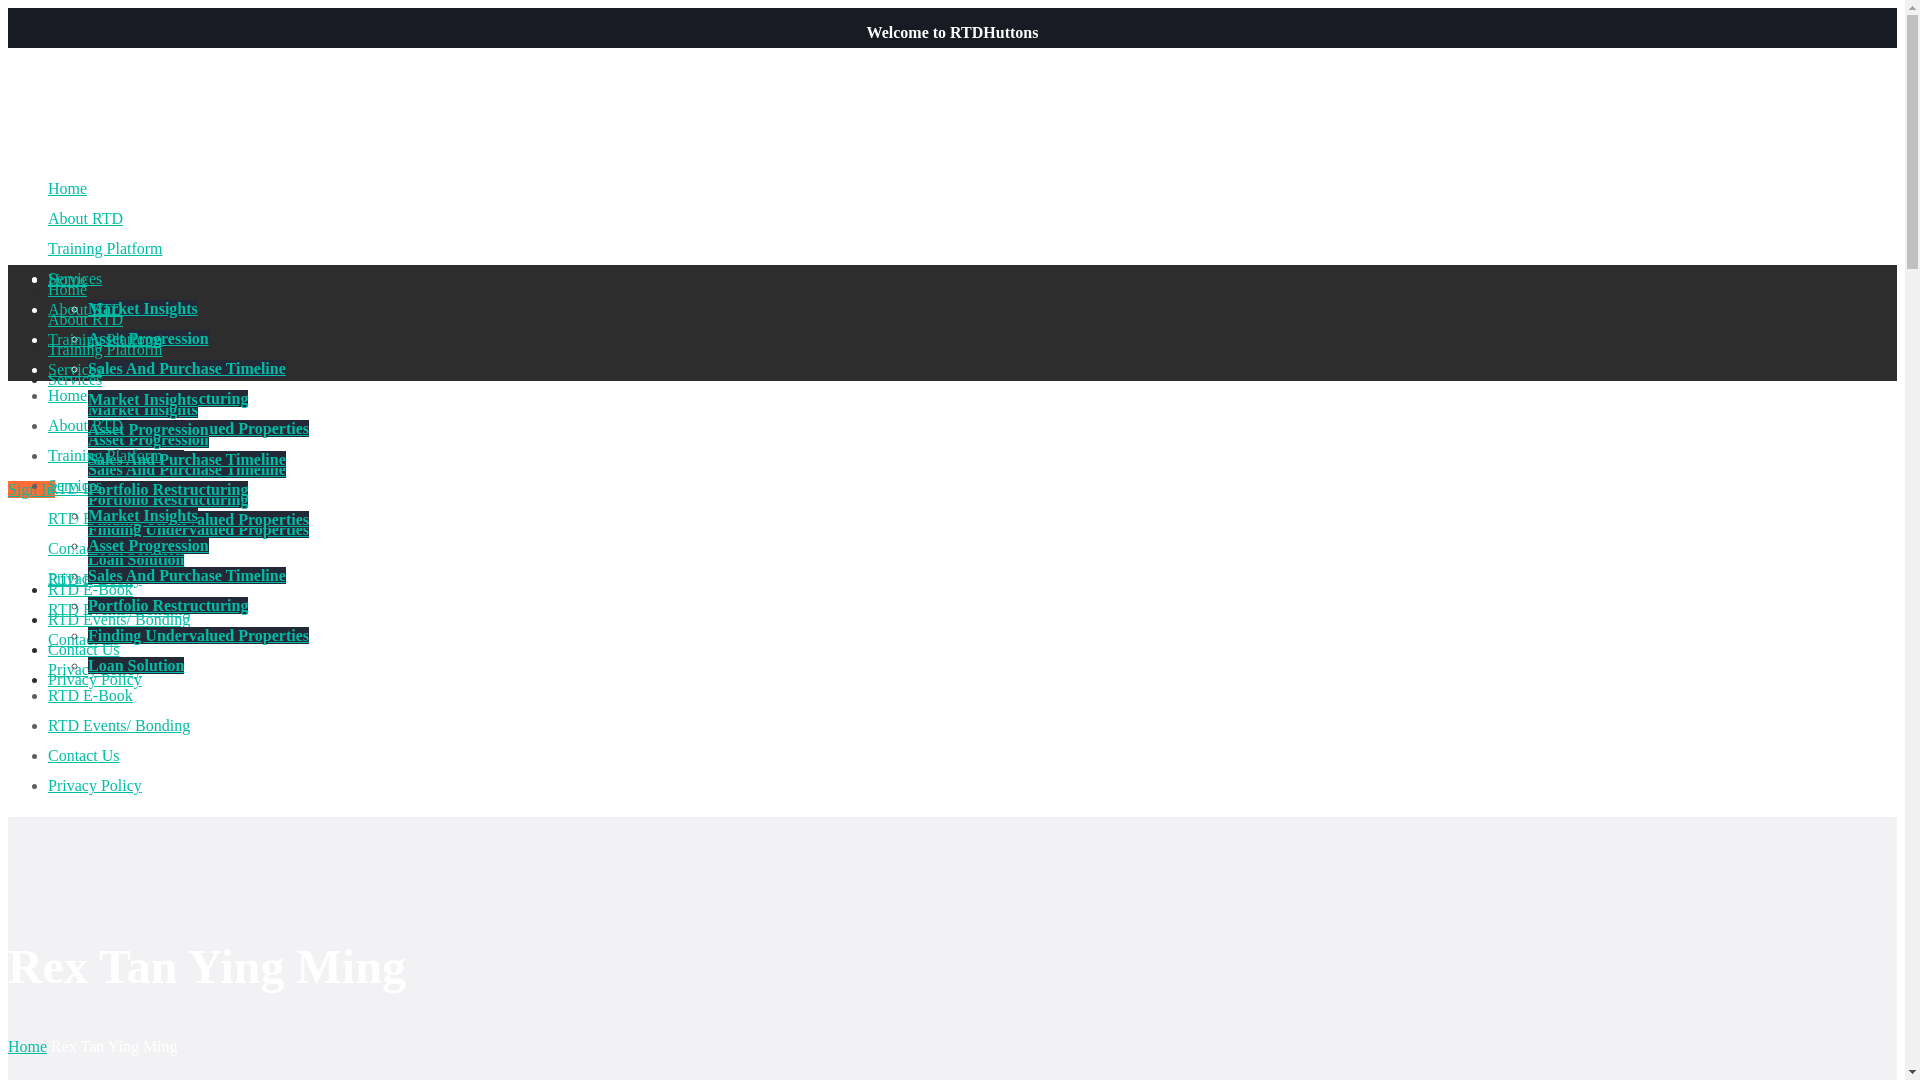  I want to click on Services, so click(74, 379).